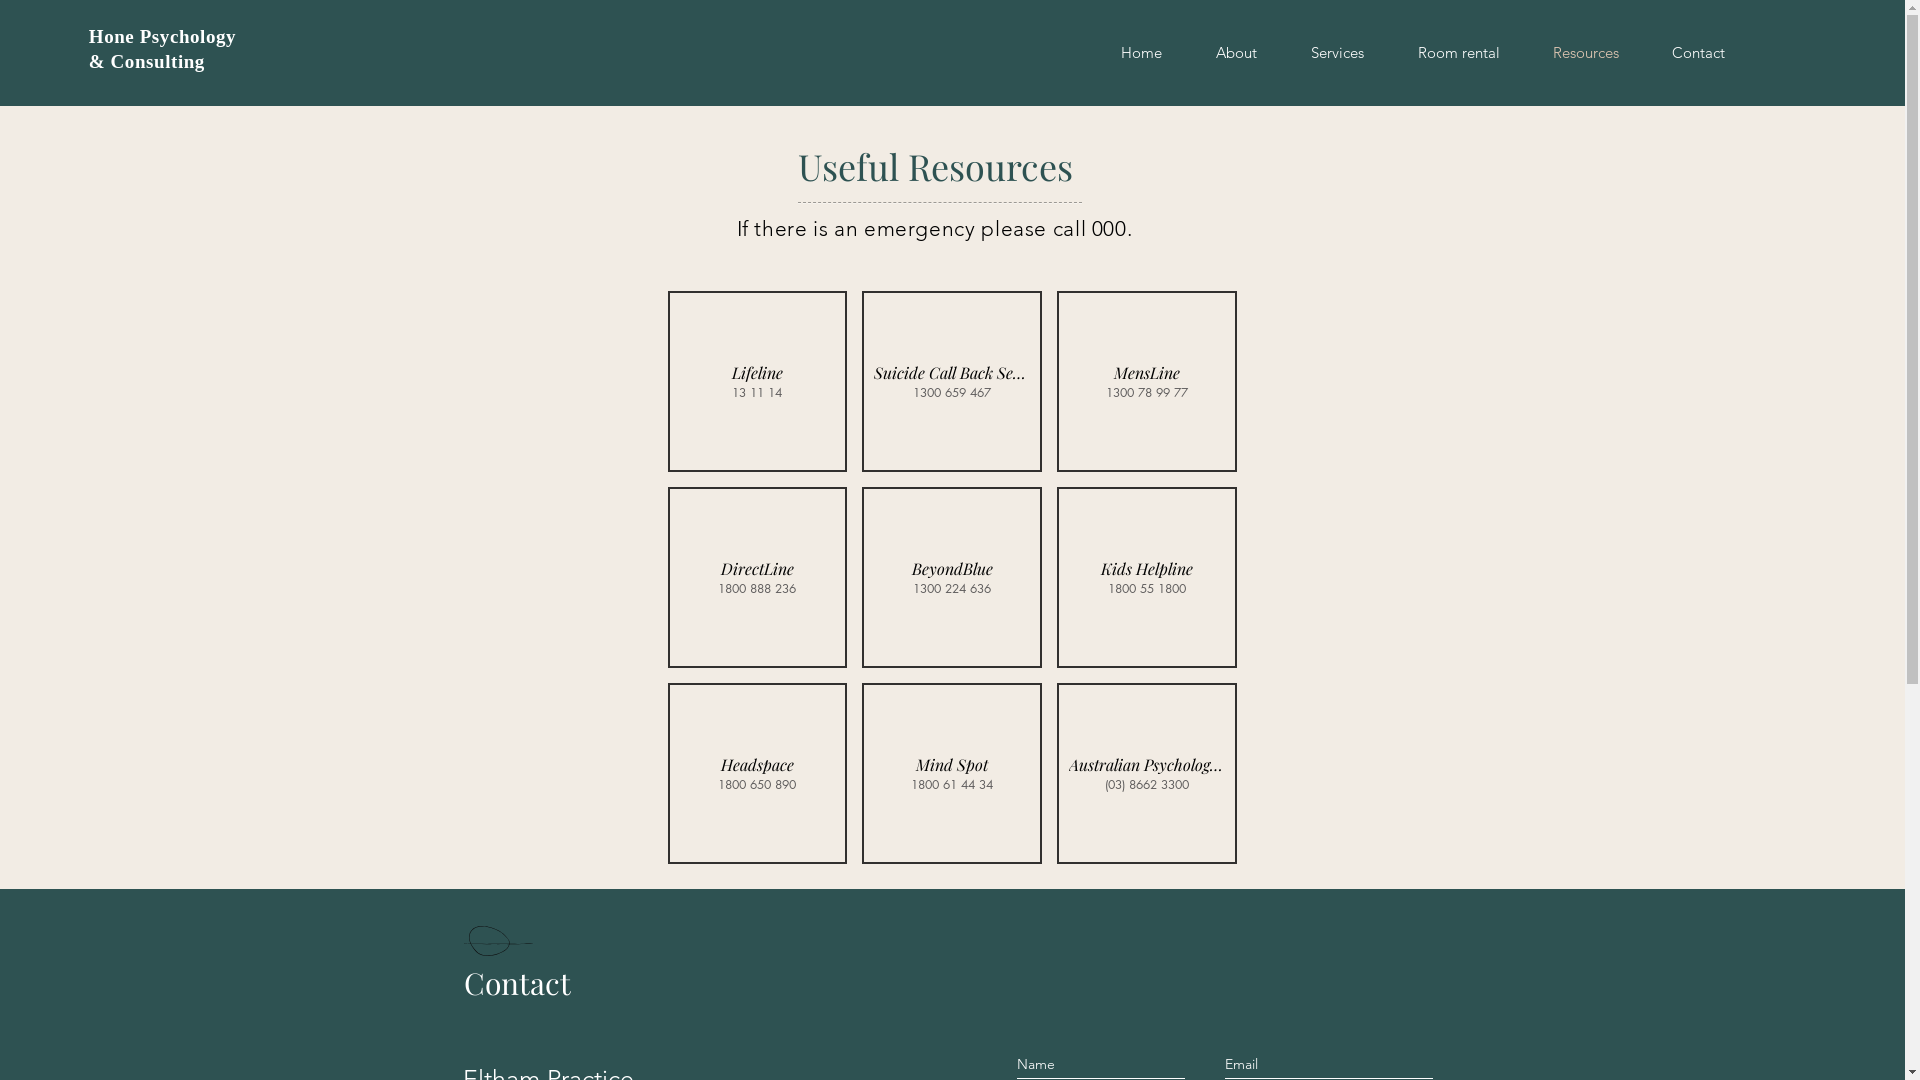 The width and height of the screenshot is (1920, 1080). I want to click on Resources, so click(1586, 53).